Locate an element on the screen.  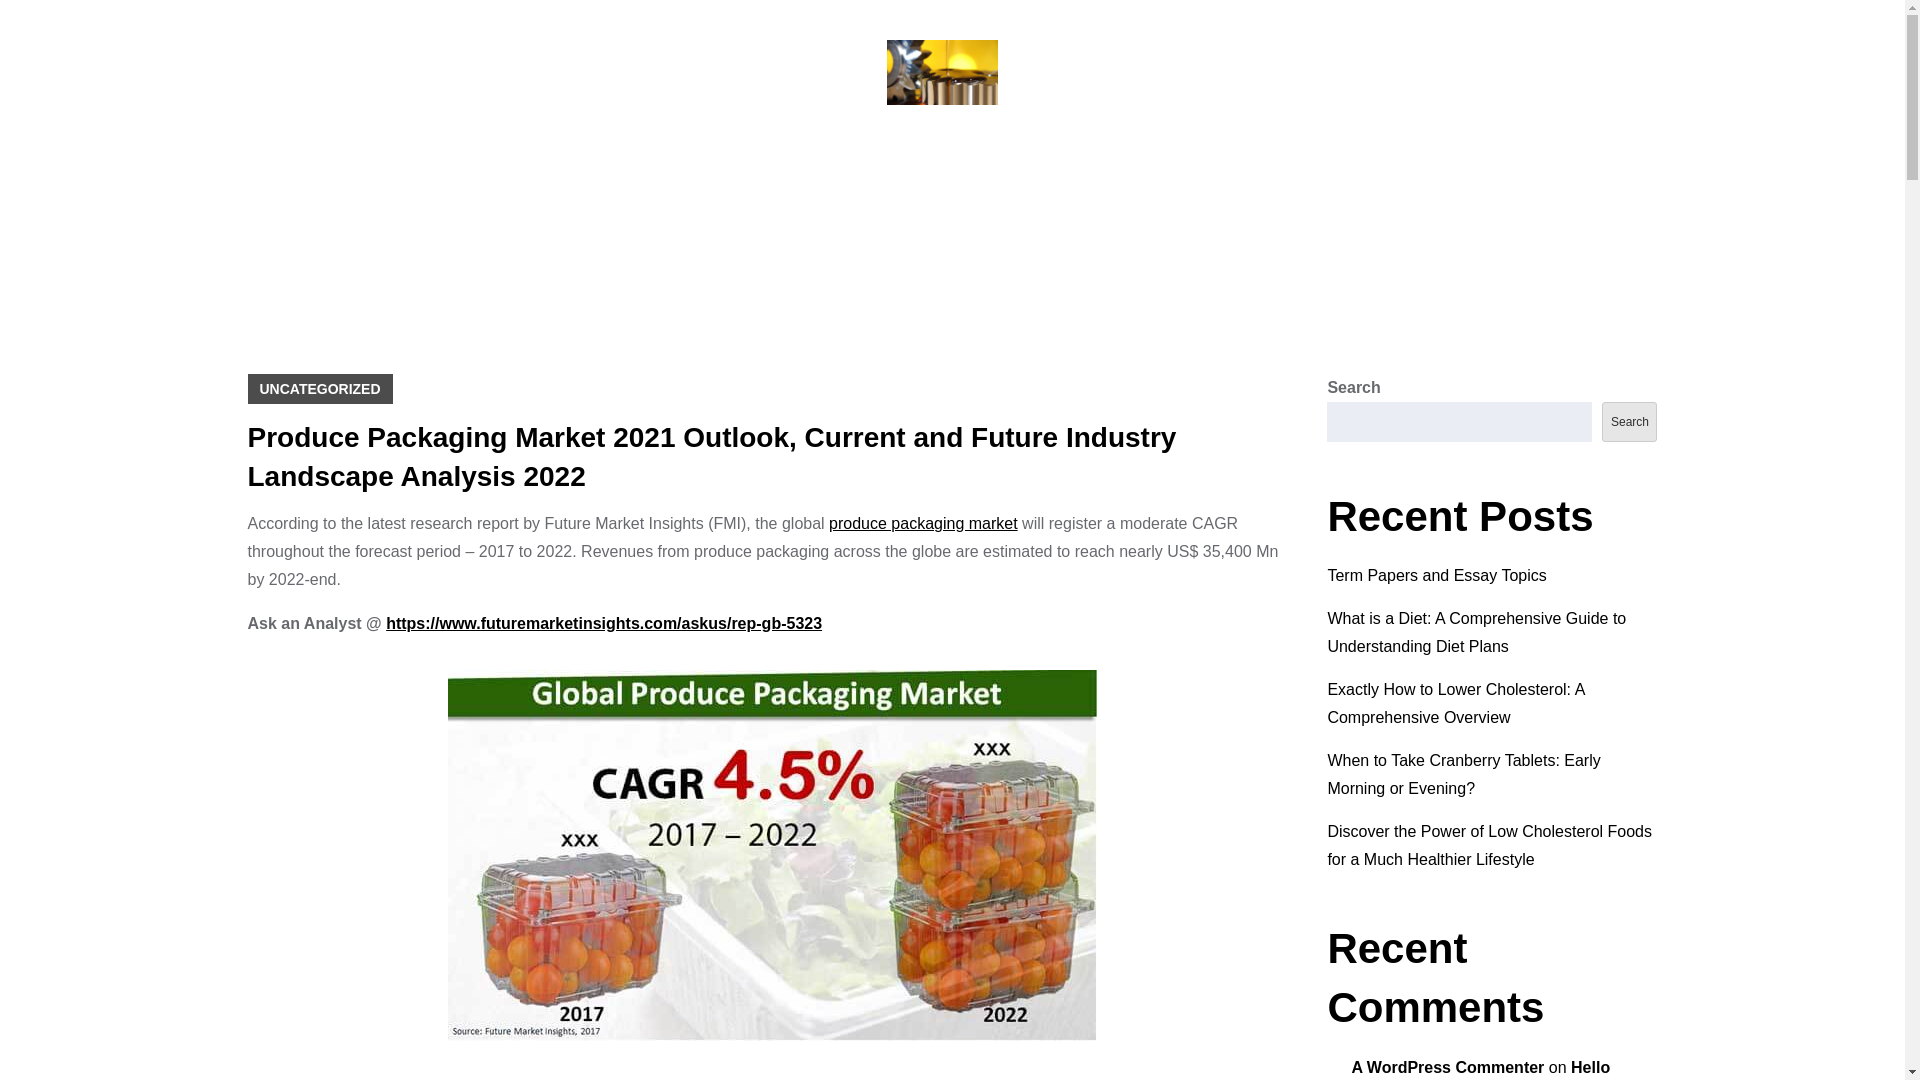
When to Take Cranberry Tablets: Early Morning or Evening? is located at coordinates (1462, 774).